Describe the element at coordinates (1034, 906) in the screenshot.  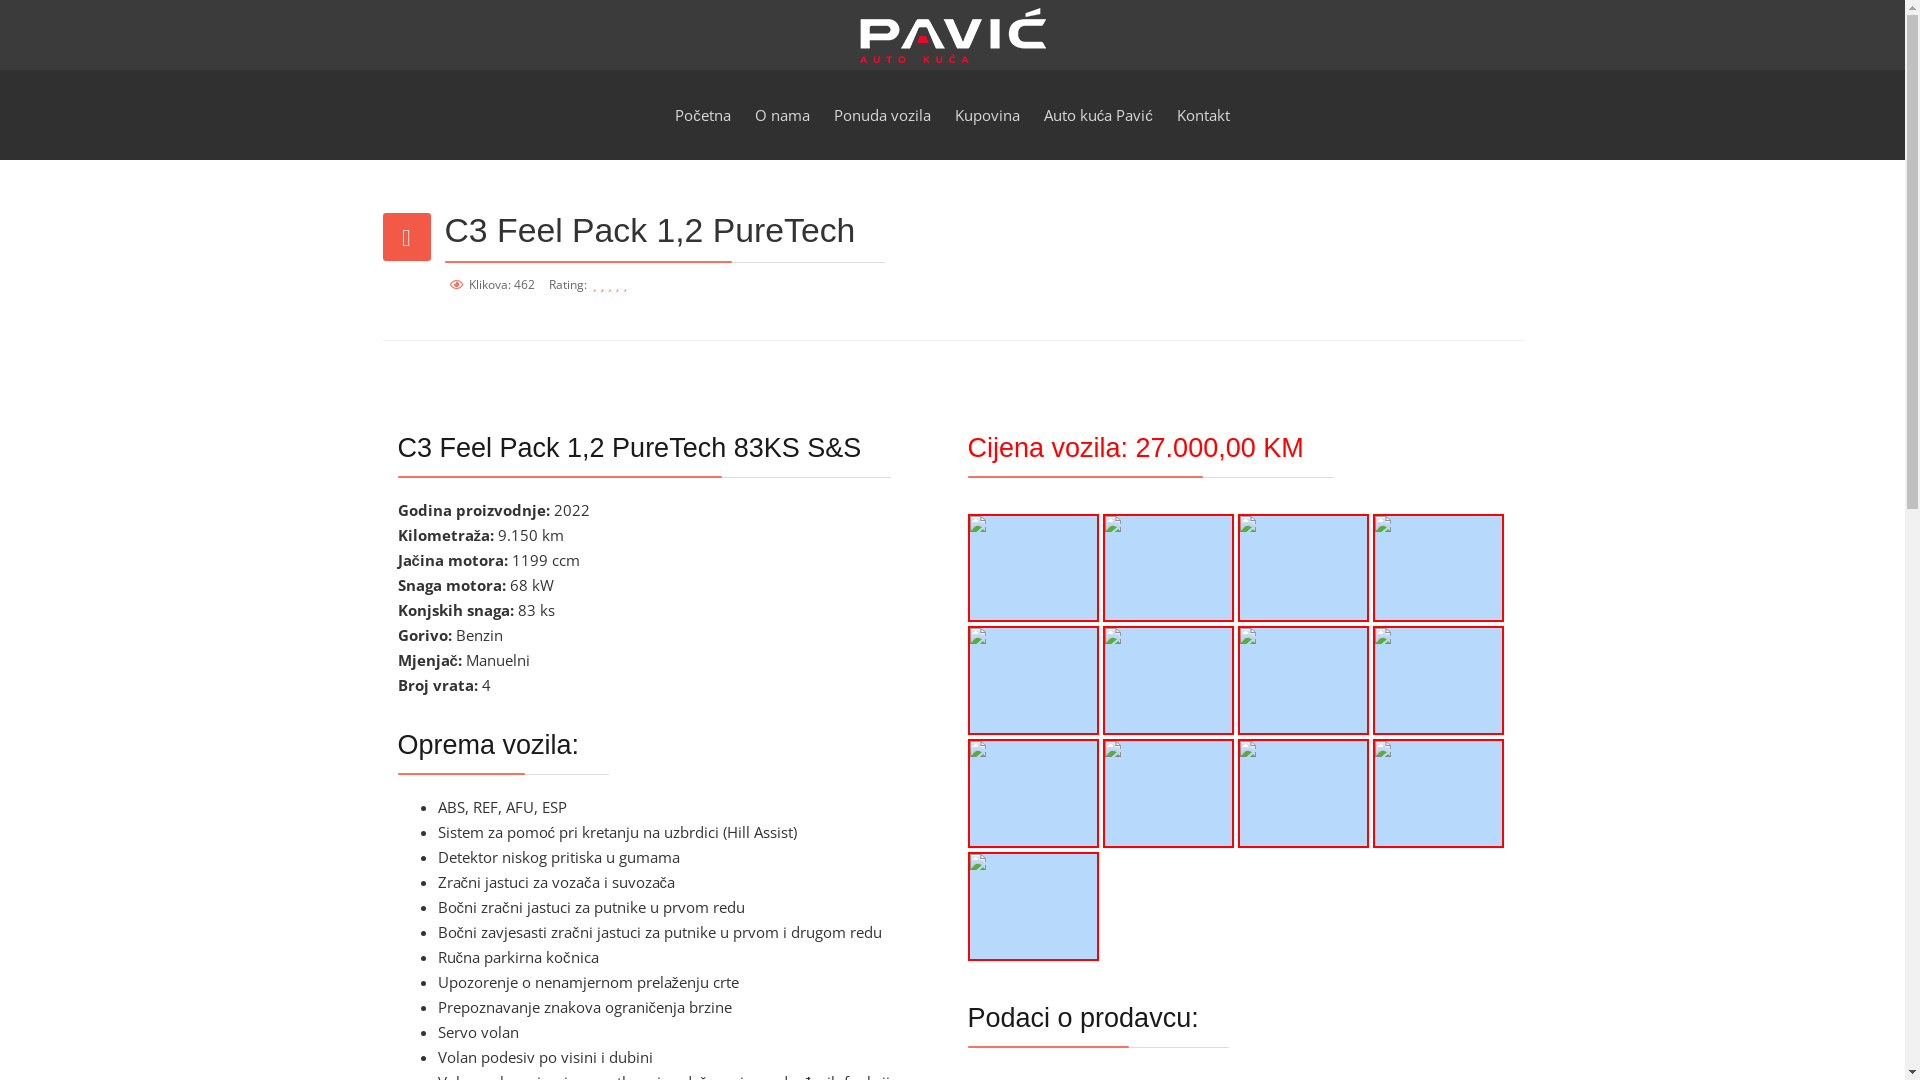
I see `Click to enlarge image 13.jpg` at that location.